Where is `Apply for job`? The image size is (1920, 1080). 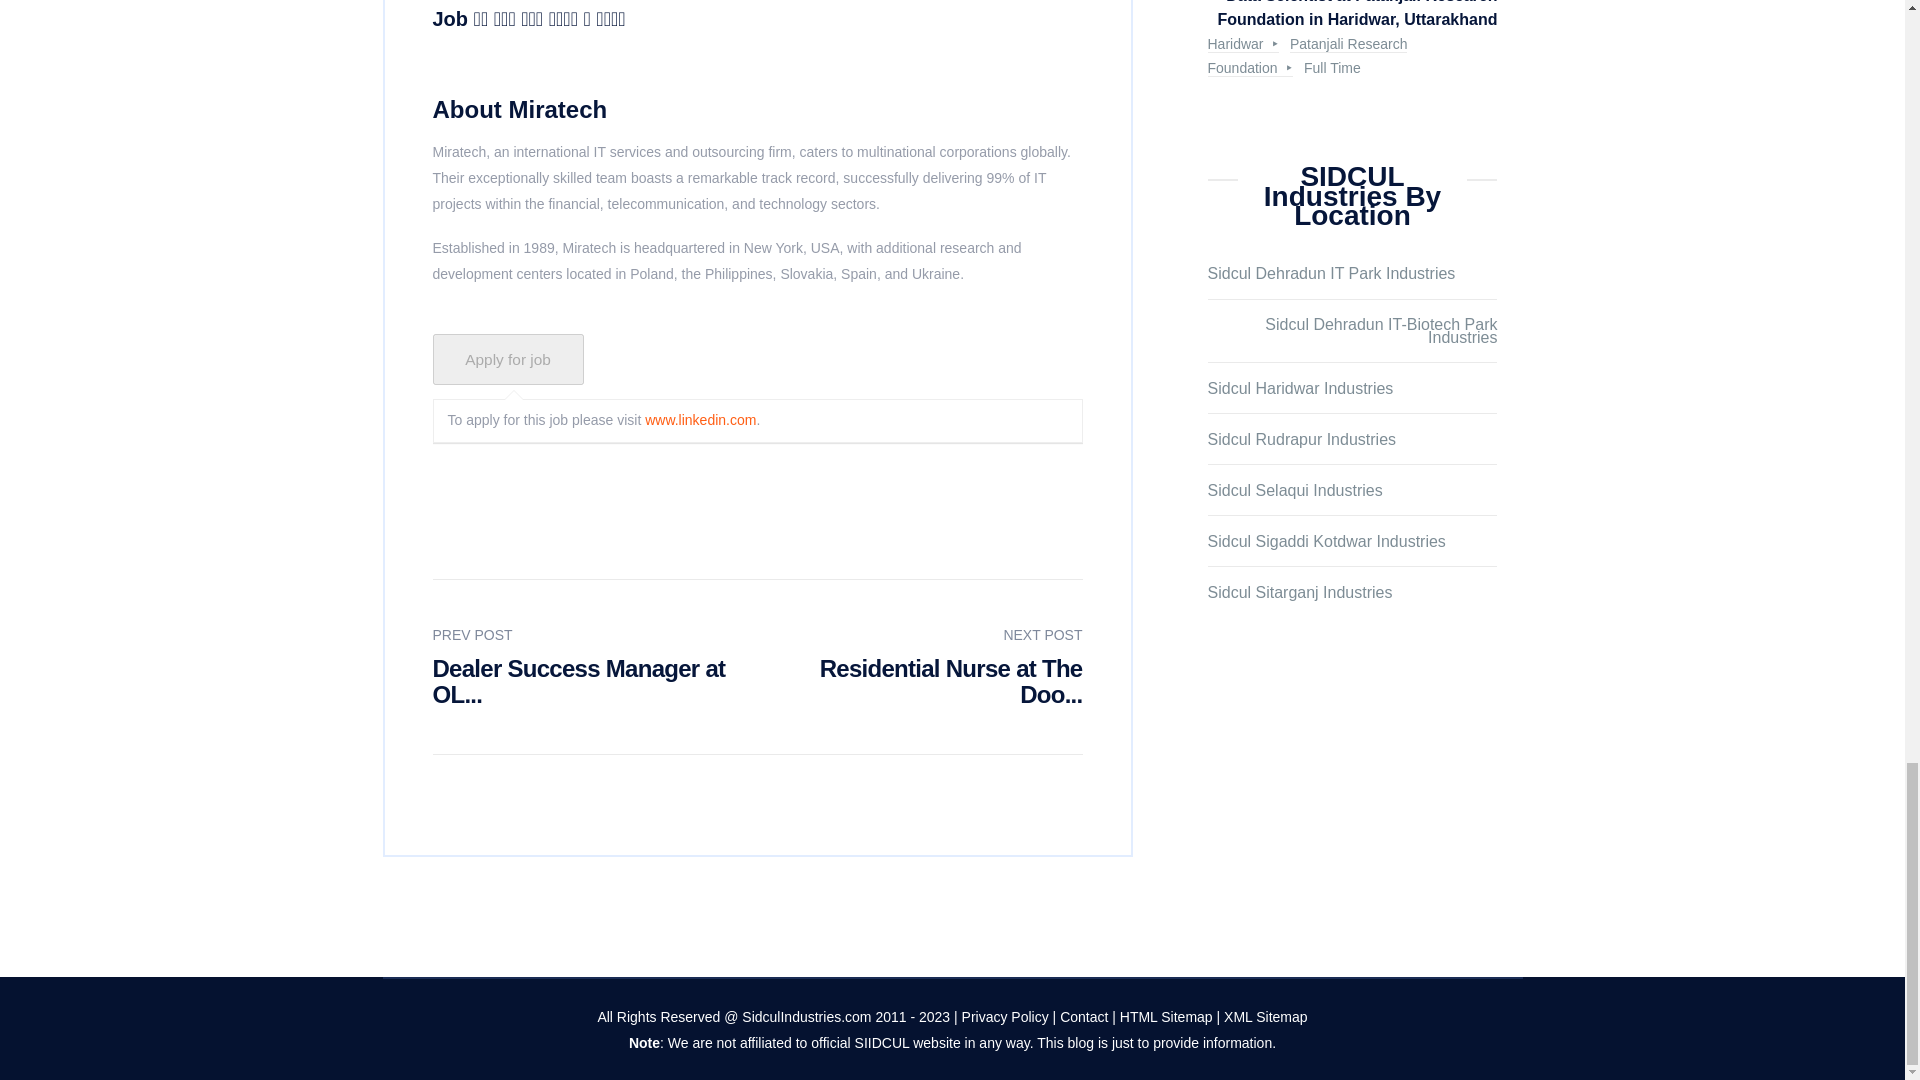
Apply for job is located at coordinates (508, 358).